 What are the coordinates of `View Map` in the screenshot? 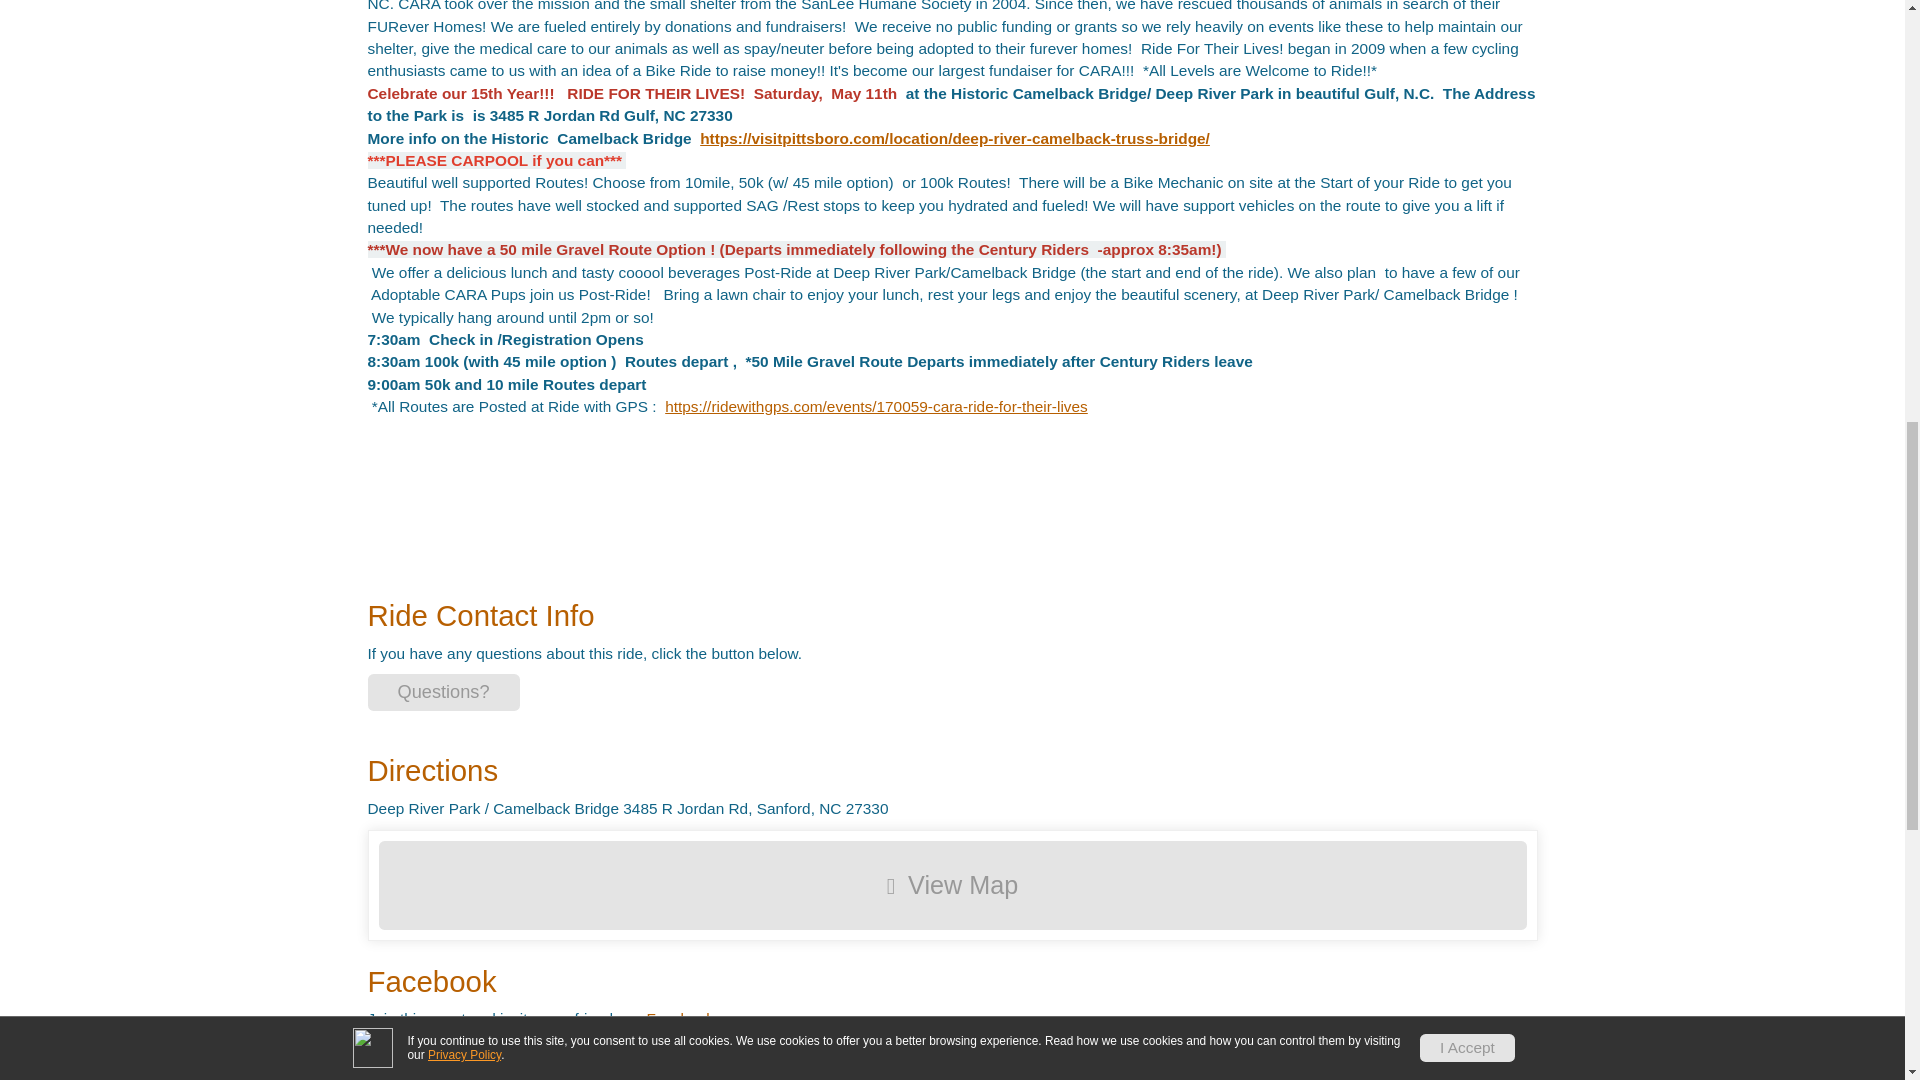 It's located at (952, 885).